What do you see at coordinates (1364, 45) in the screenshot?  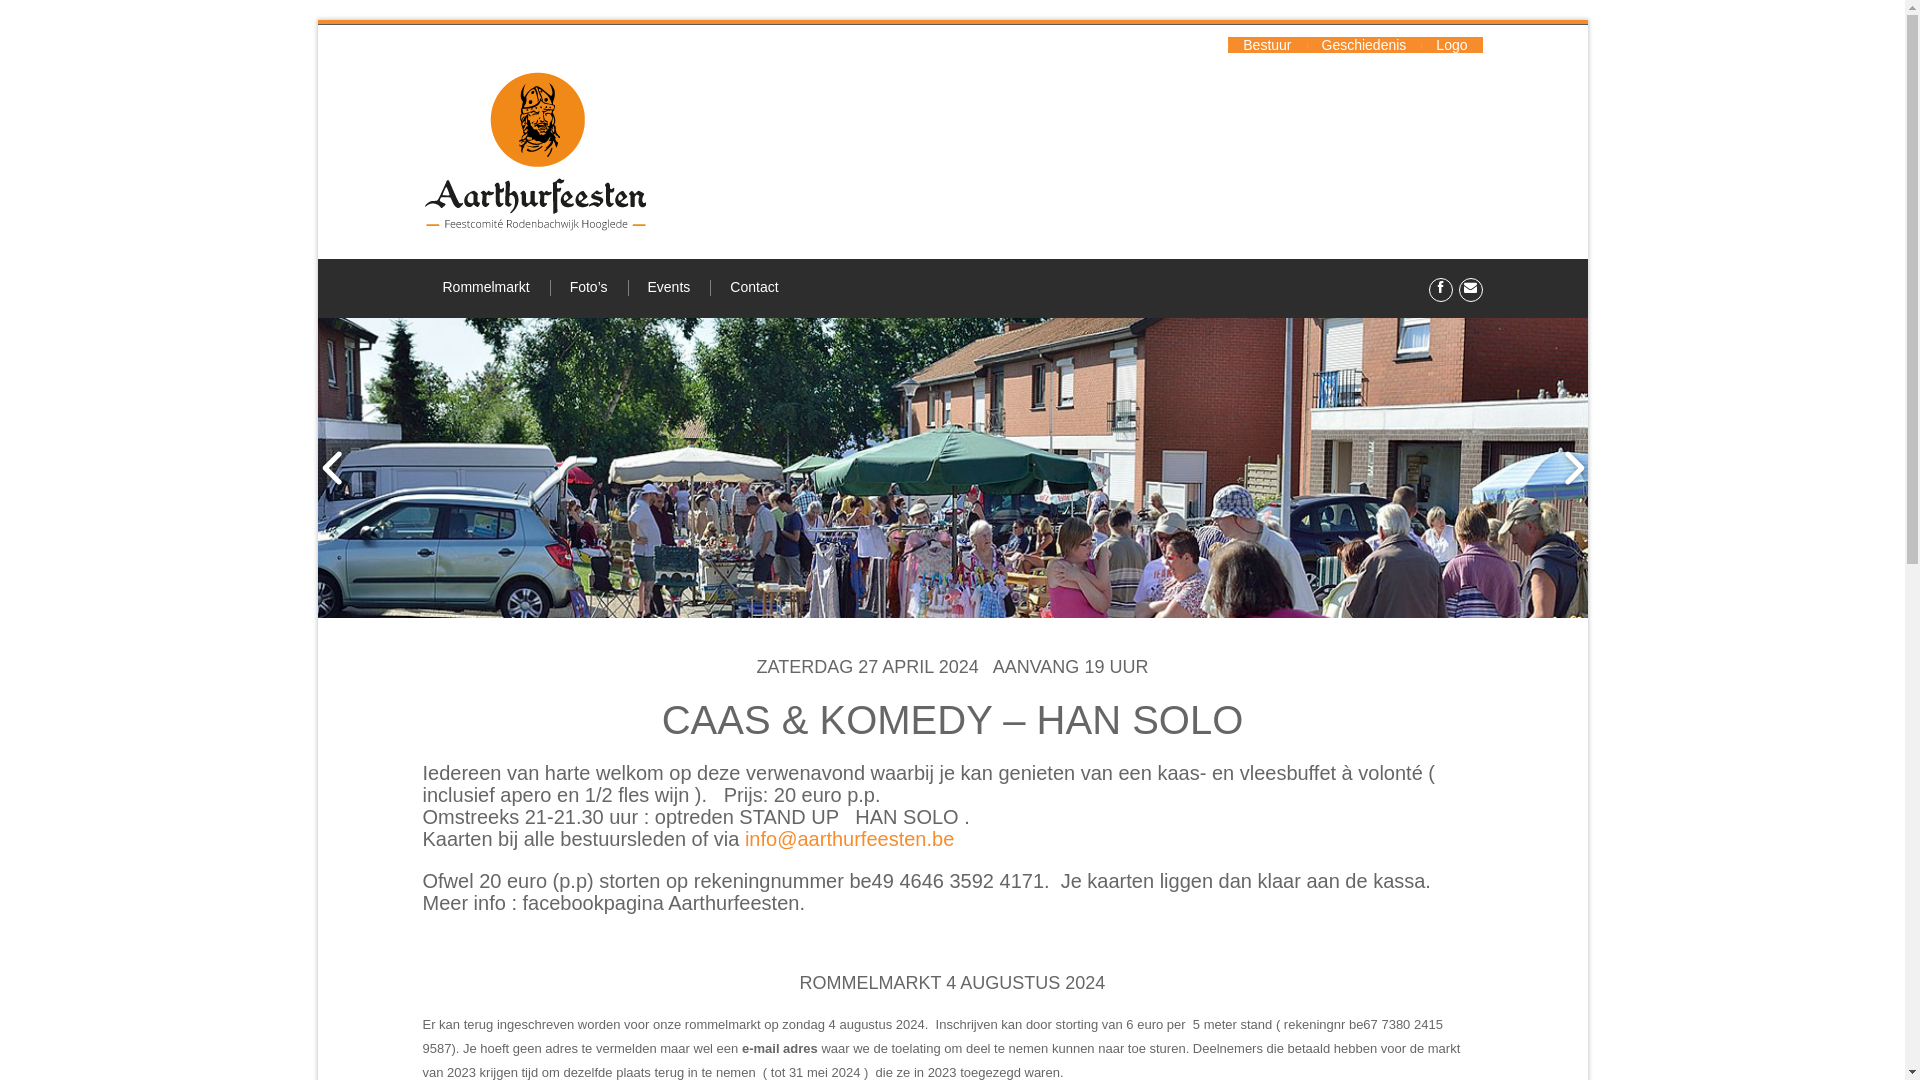 I see `Geschiedenis` at bounding box center [1364, 45].